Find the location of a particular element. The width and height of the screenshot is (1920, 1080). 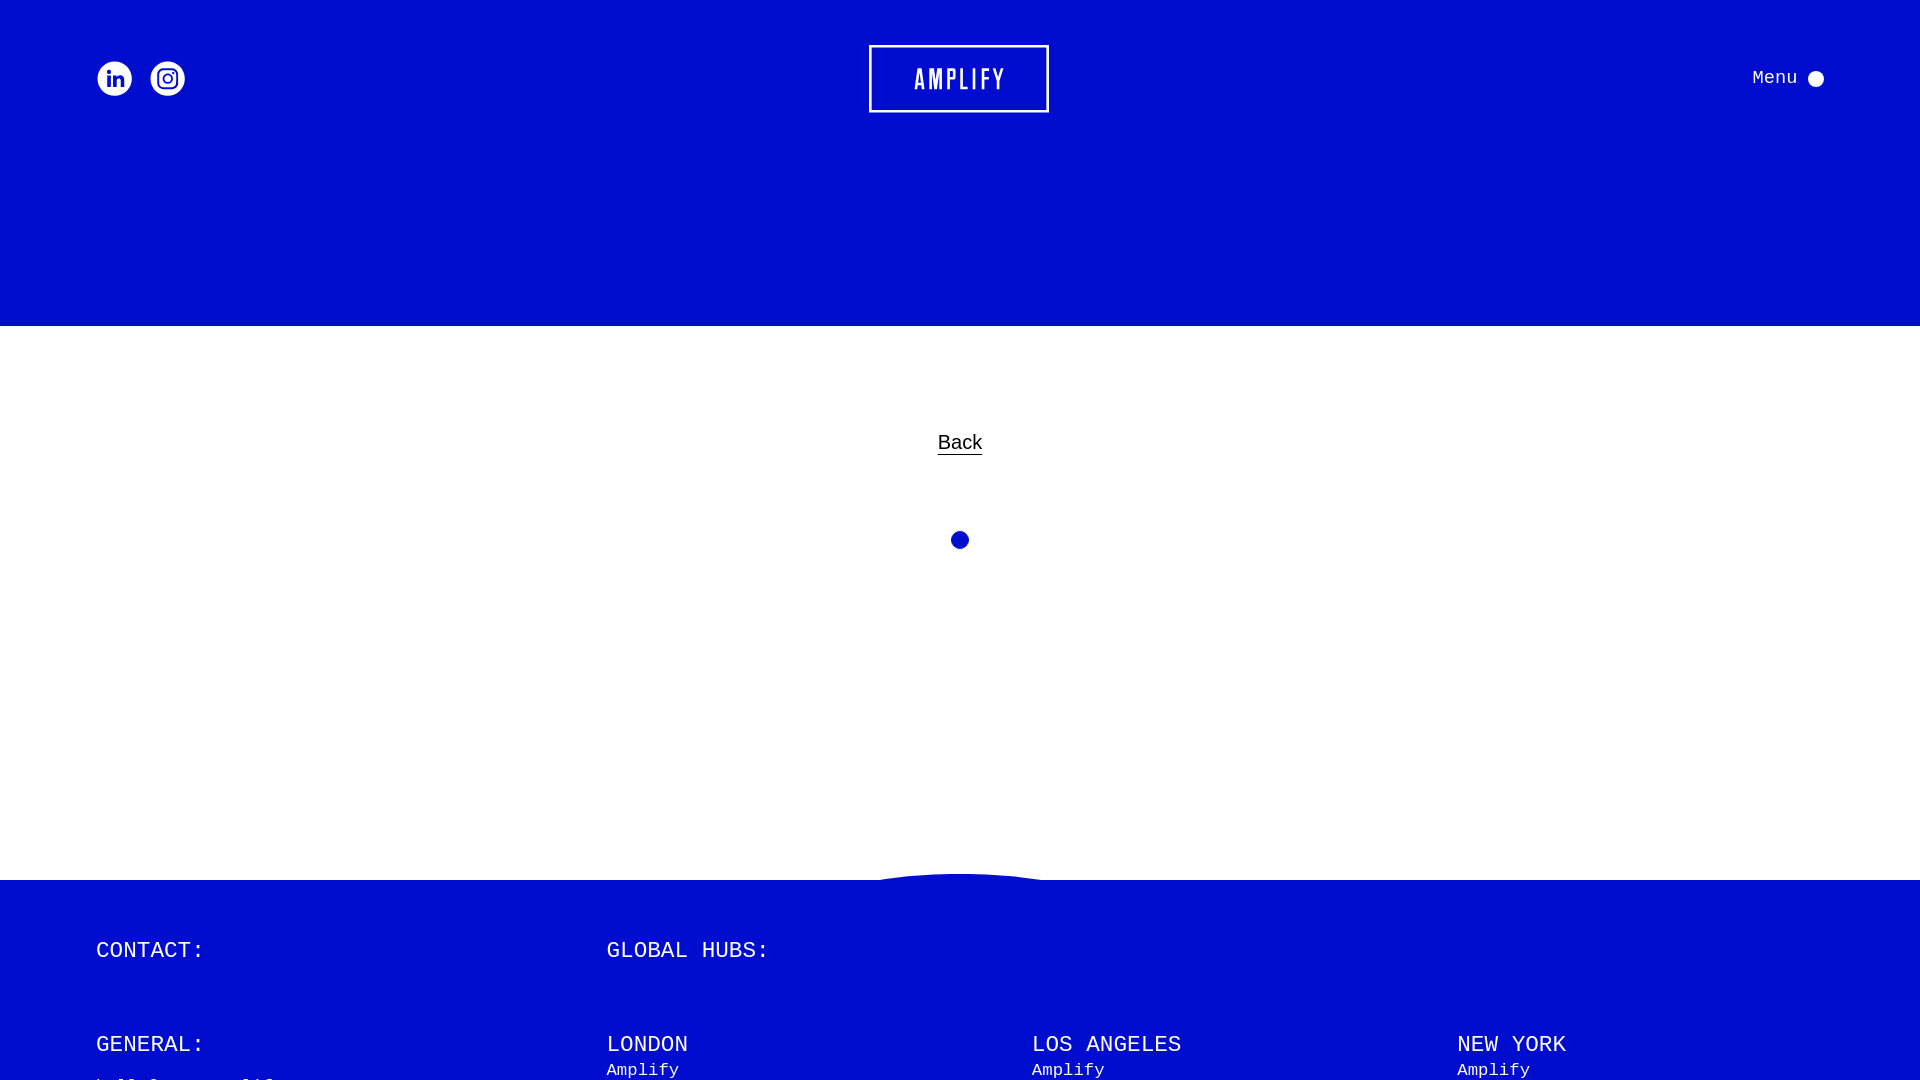

Back is located at coordinates (960, 441).